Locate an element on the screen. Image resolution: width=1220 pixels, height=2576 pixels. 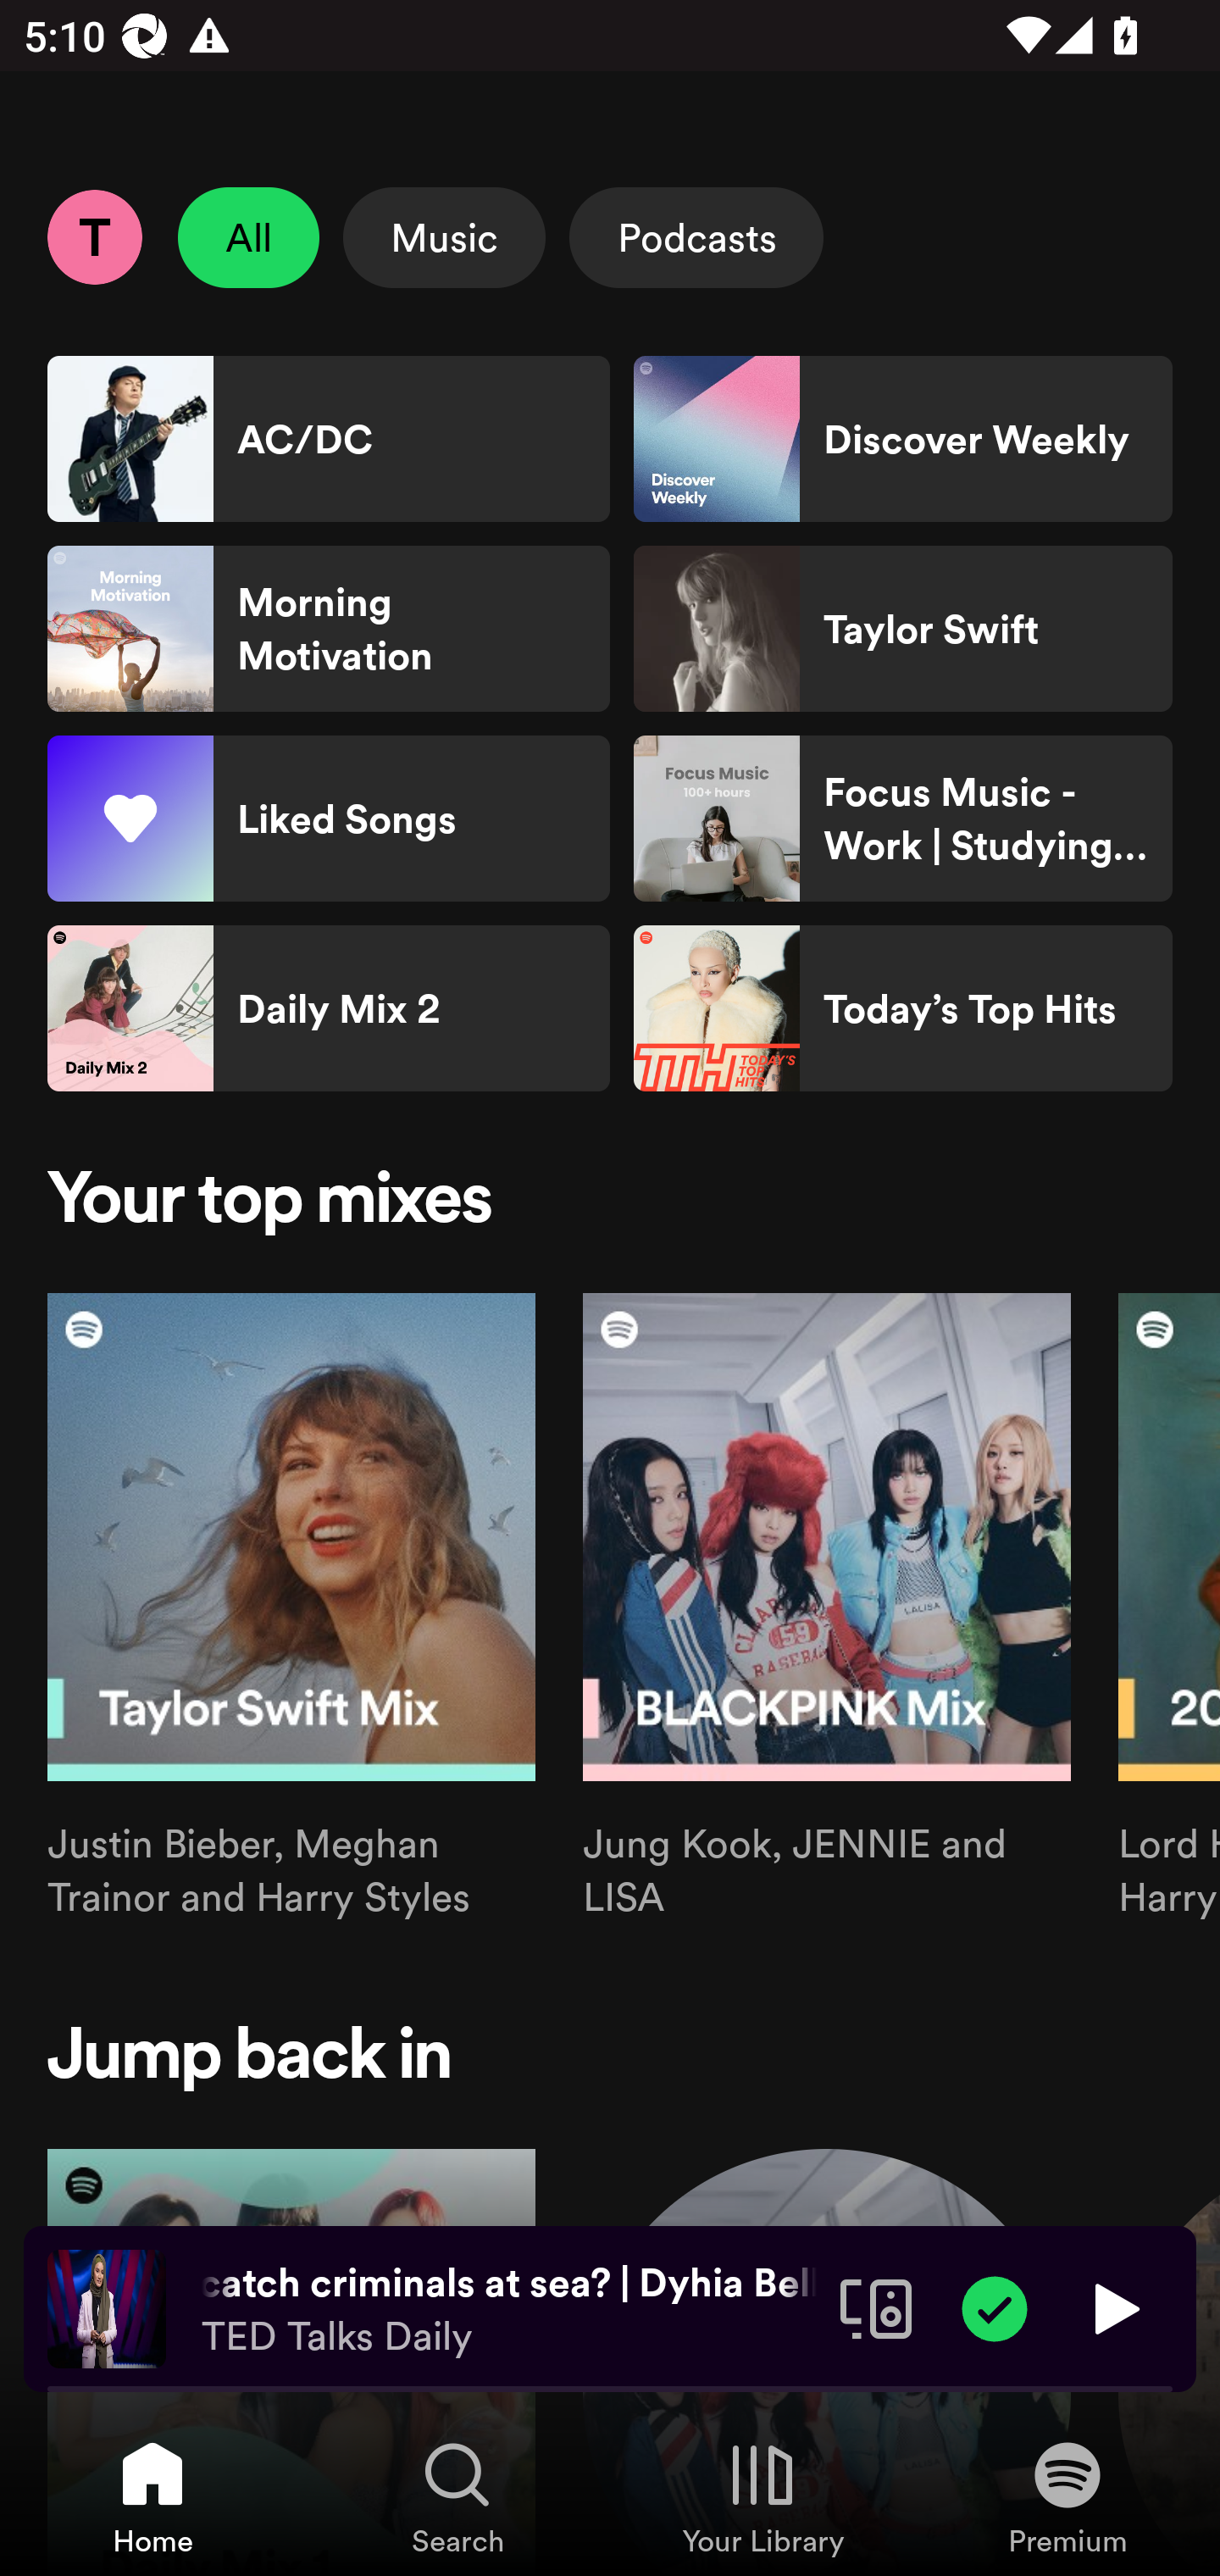
Premium, Tab 4 of 4 Premium Premium is located at coordinates (1067, 2496).